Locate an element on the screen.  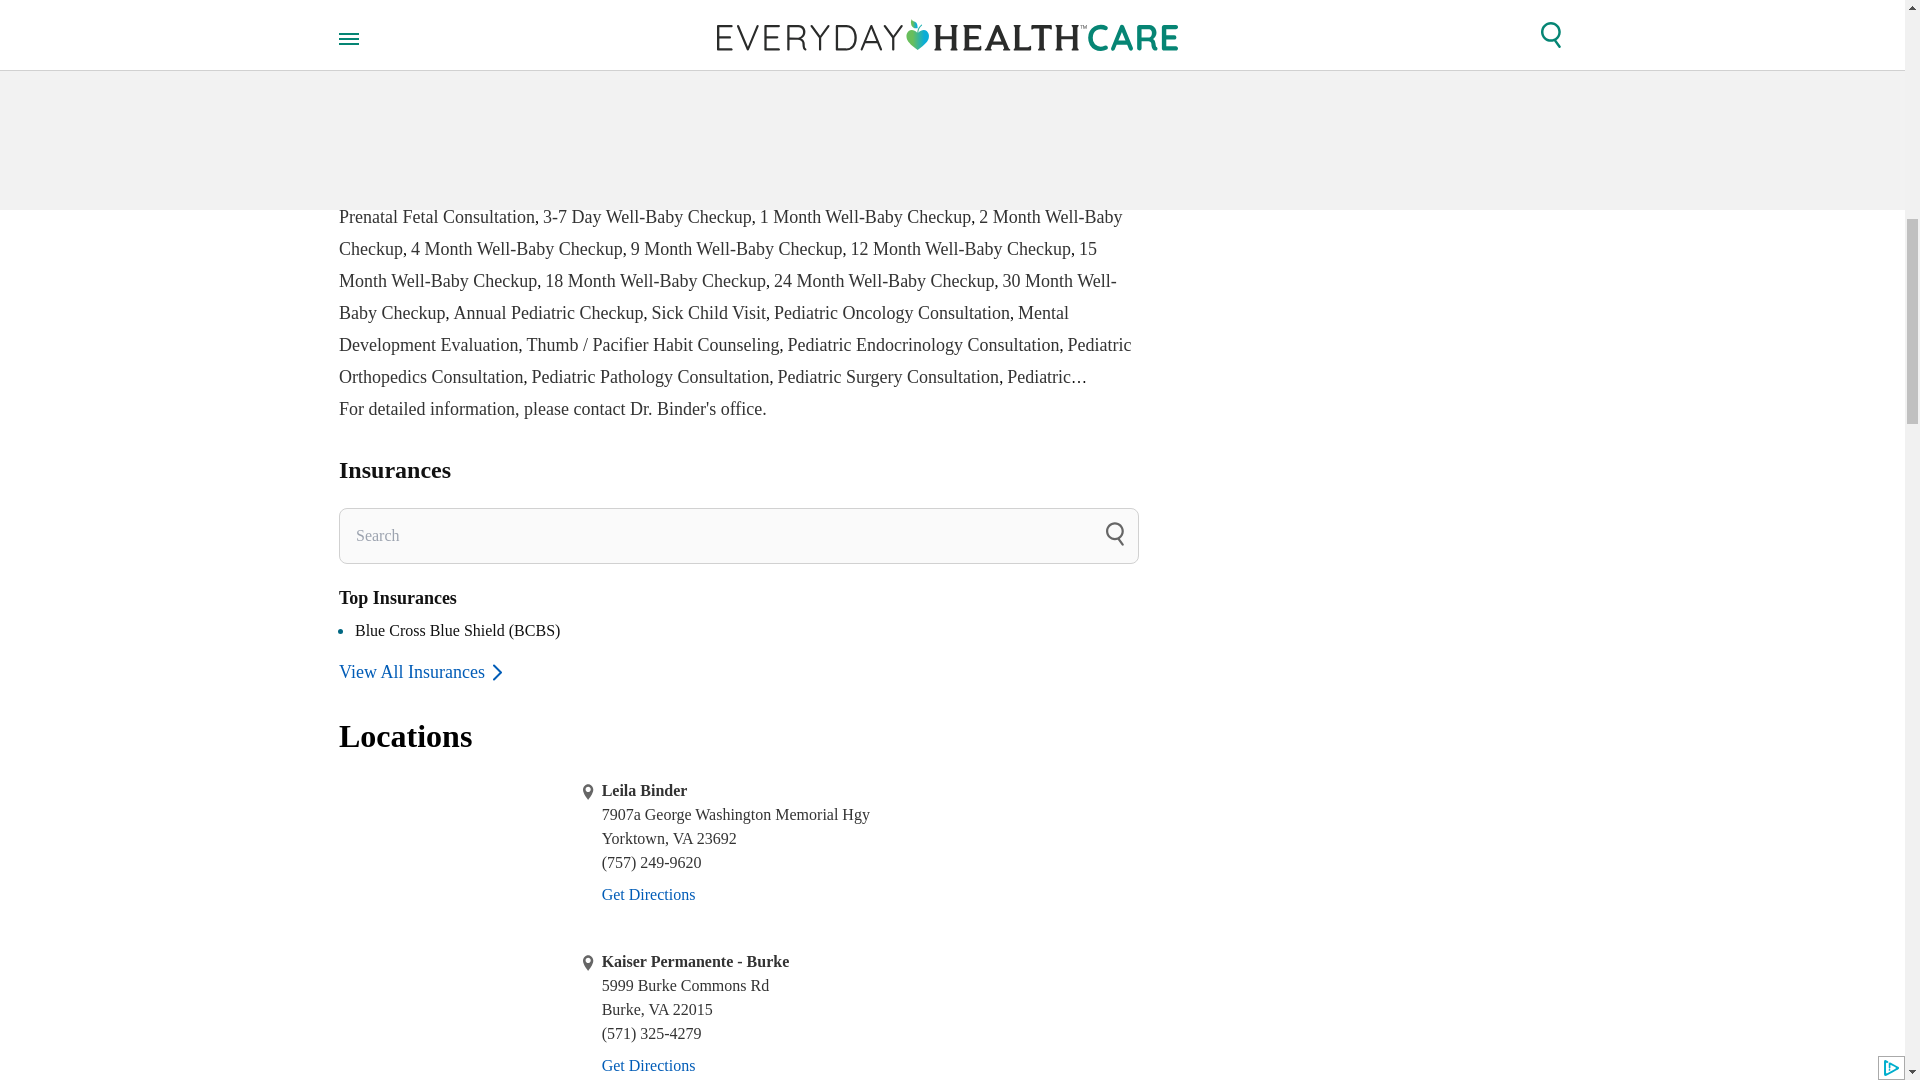
30 Month Well-Baby Checkup is located at coordinates (728, 296).